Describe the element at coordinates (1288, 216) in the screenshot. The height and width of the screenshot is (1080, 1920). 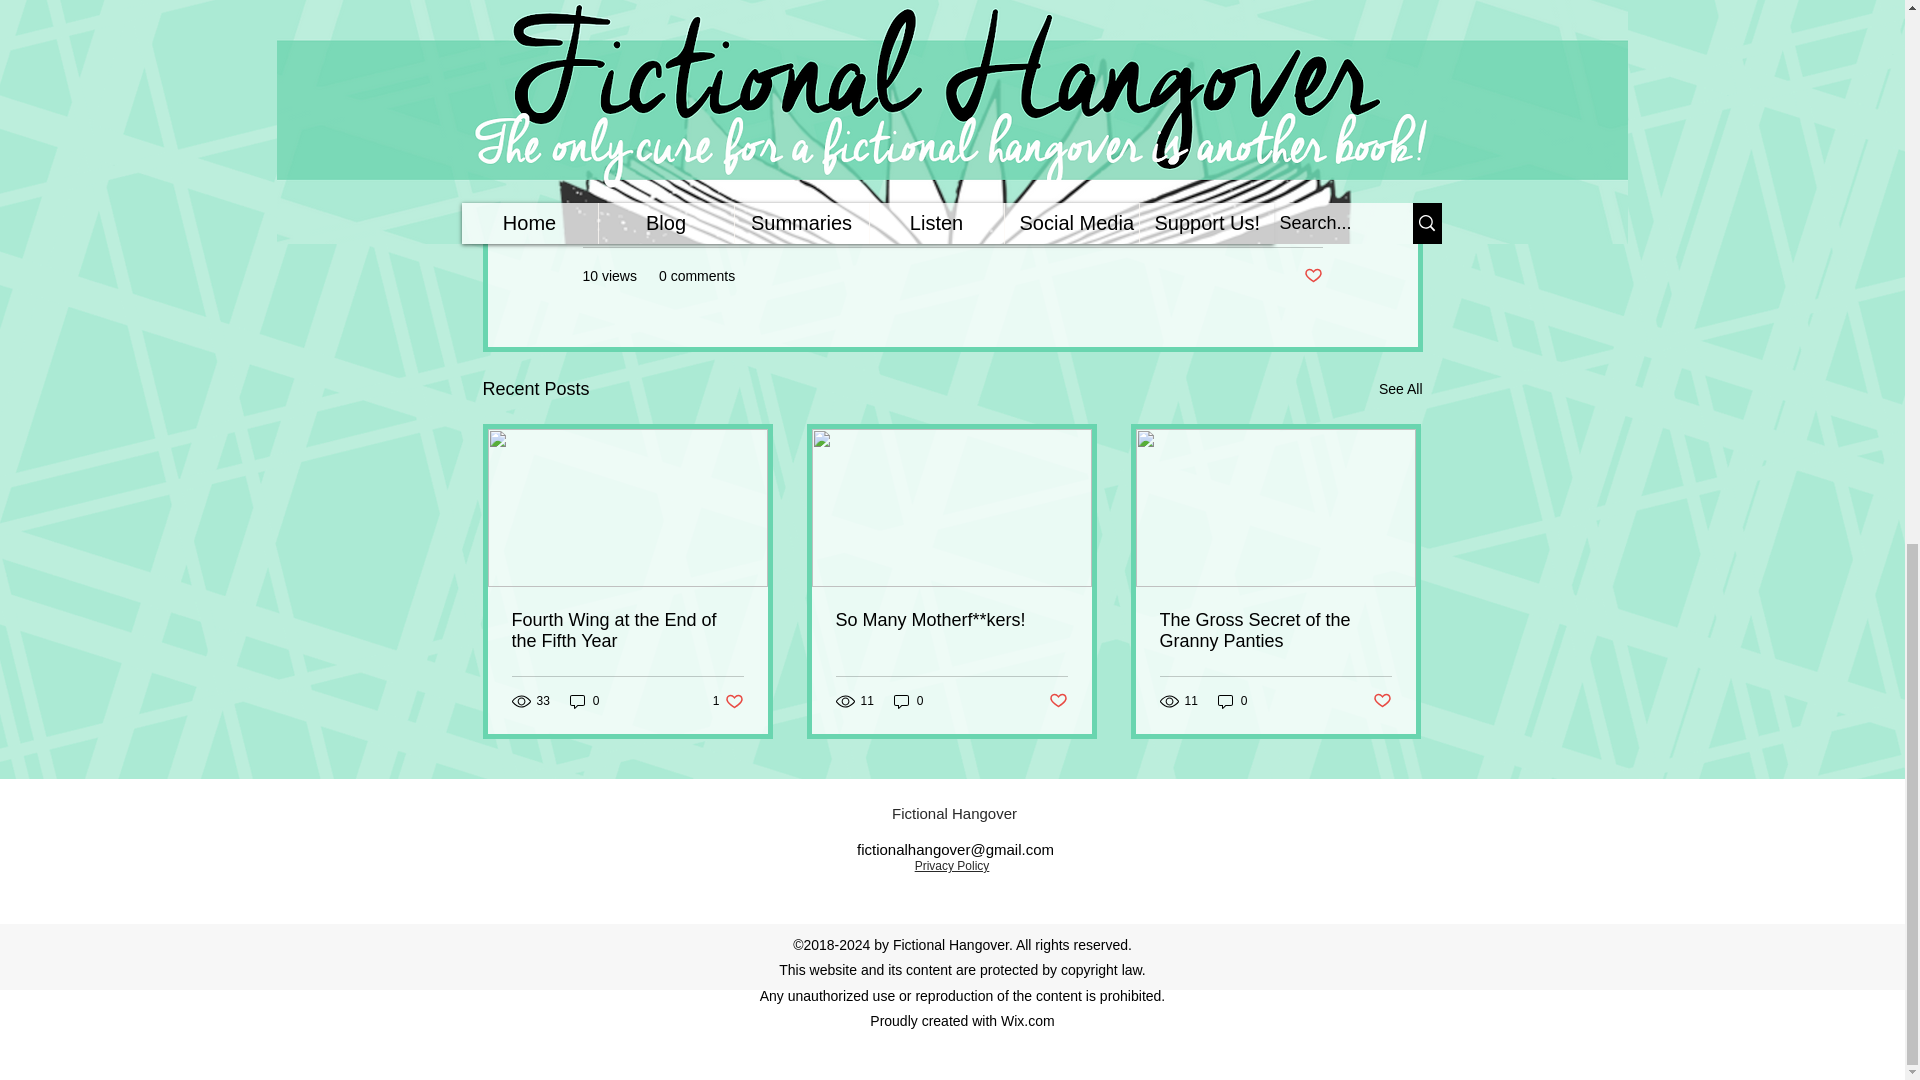
I see `Blog Posts` at that location.